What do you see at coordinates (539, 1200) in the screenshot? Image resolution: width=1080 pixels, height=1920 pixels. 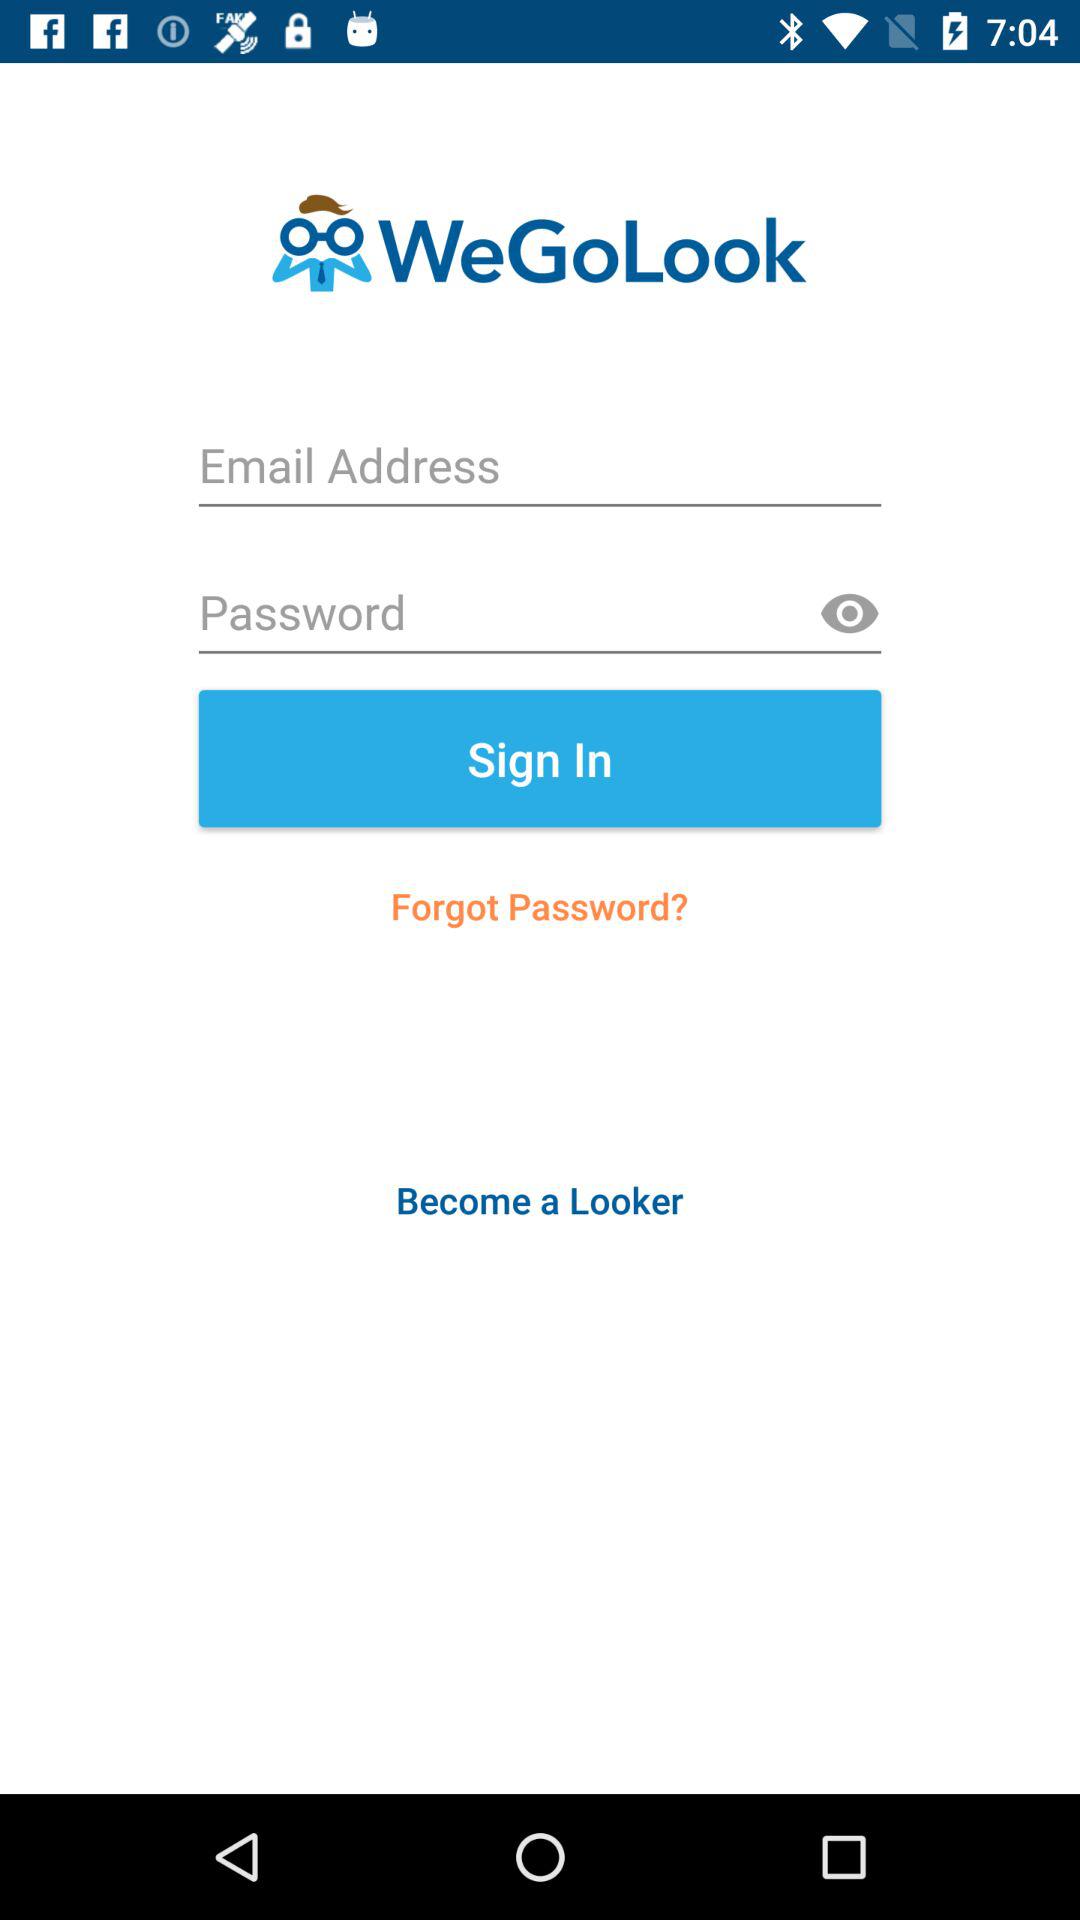 I see `open become a looker item` at bounding box center [539, 1200].